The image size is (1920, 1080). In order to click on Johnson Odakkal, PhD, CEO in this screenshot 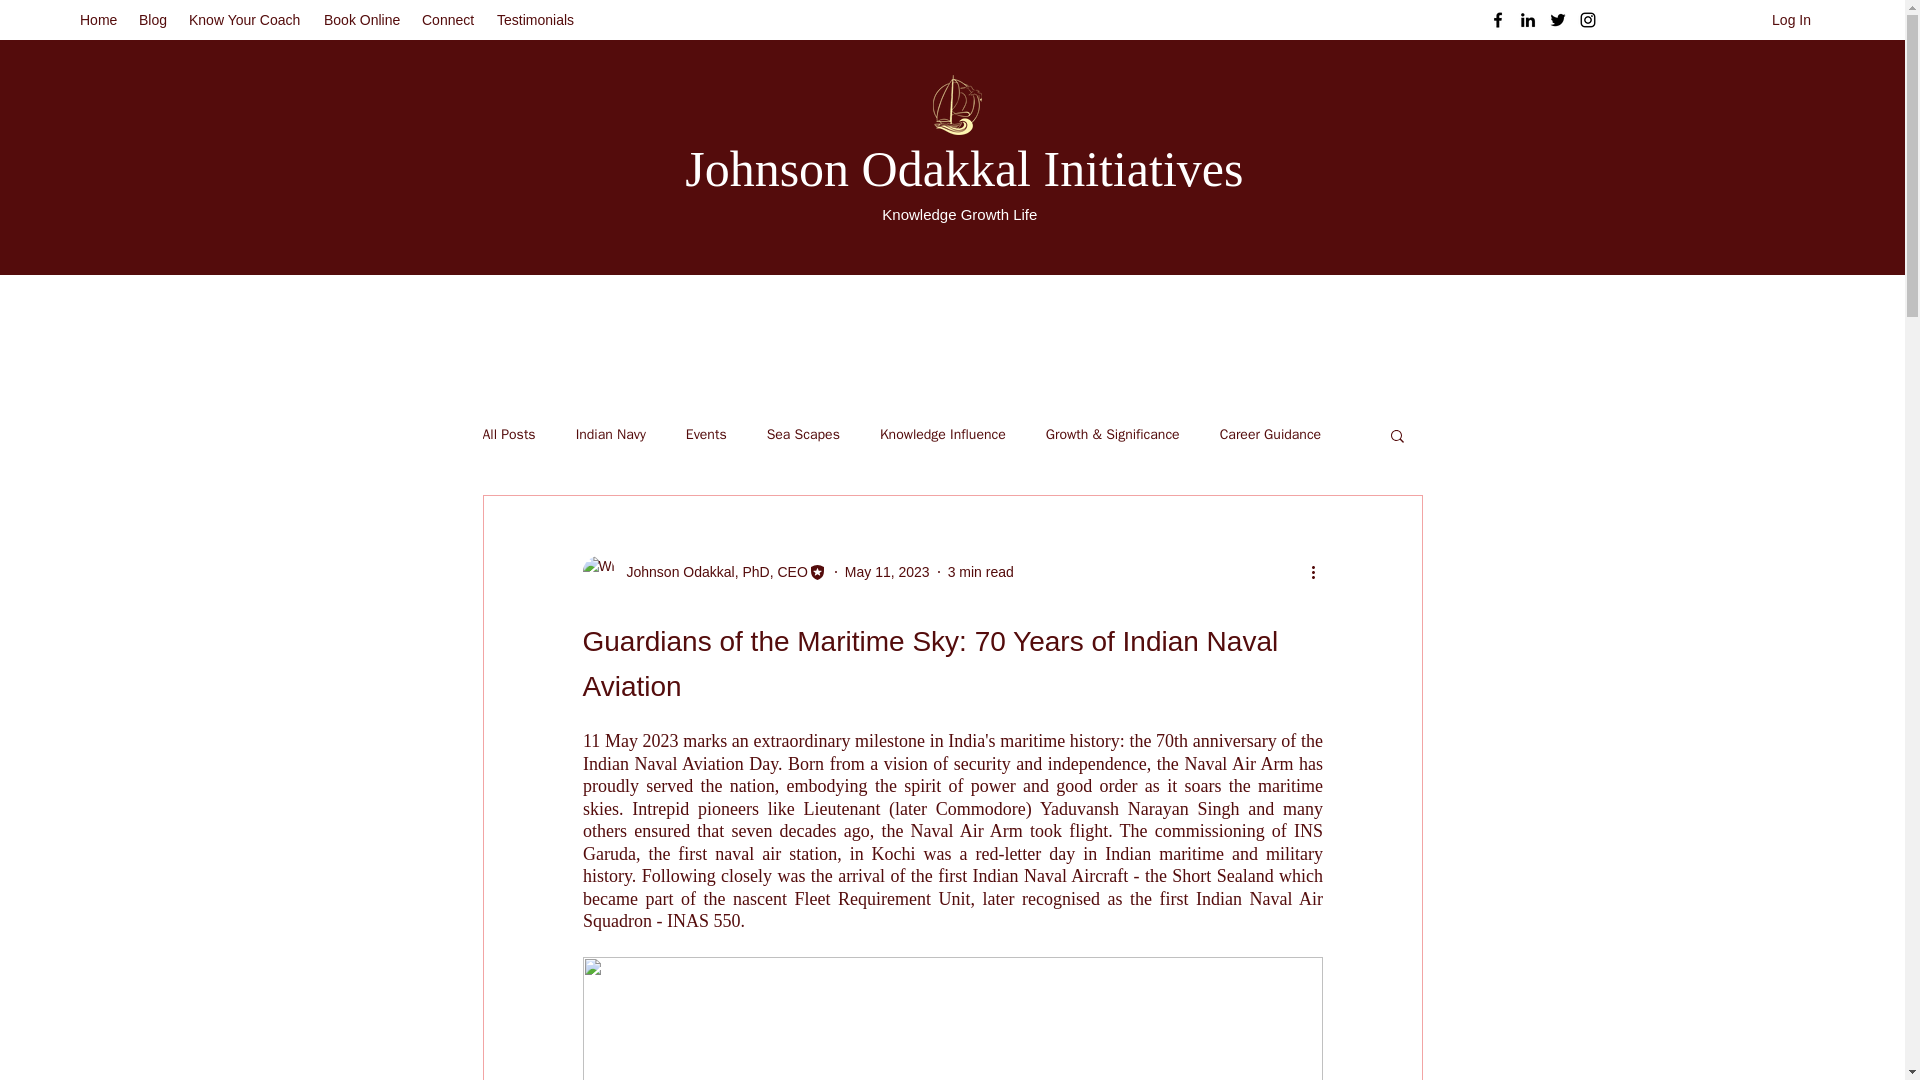, I will do `click(703, 572)`.